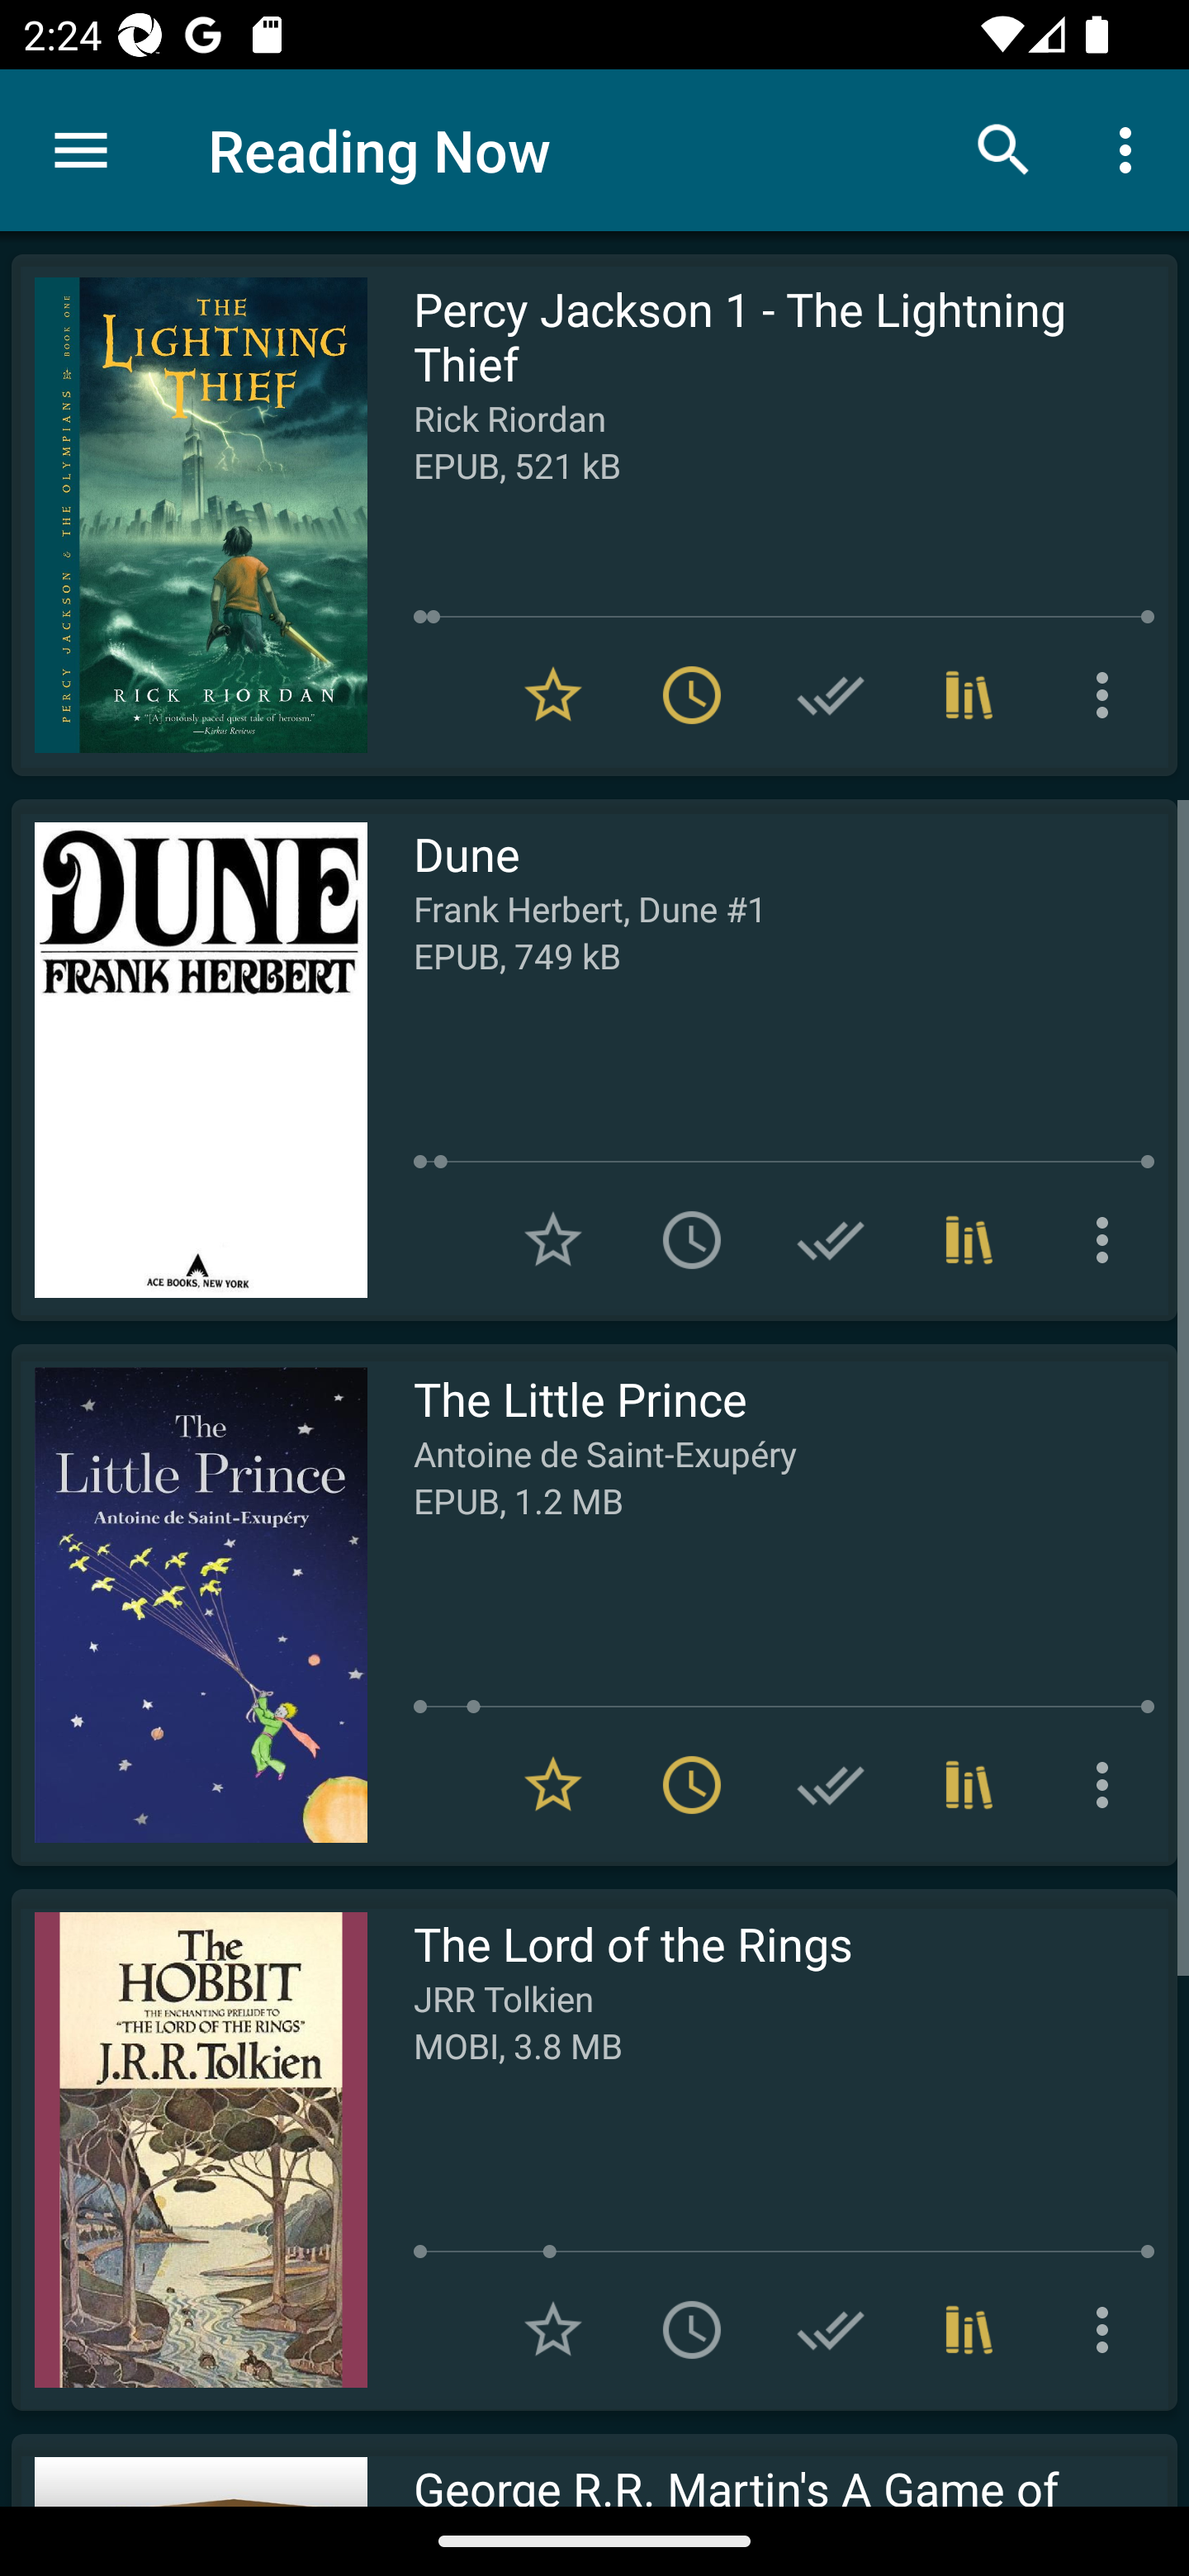 The width and height of the screenshot is (1189, 2576). I want to click on Read Percy Jackson 1 - The Lightning Thief, so click(189, 515).